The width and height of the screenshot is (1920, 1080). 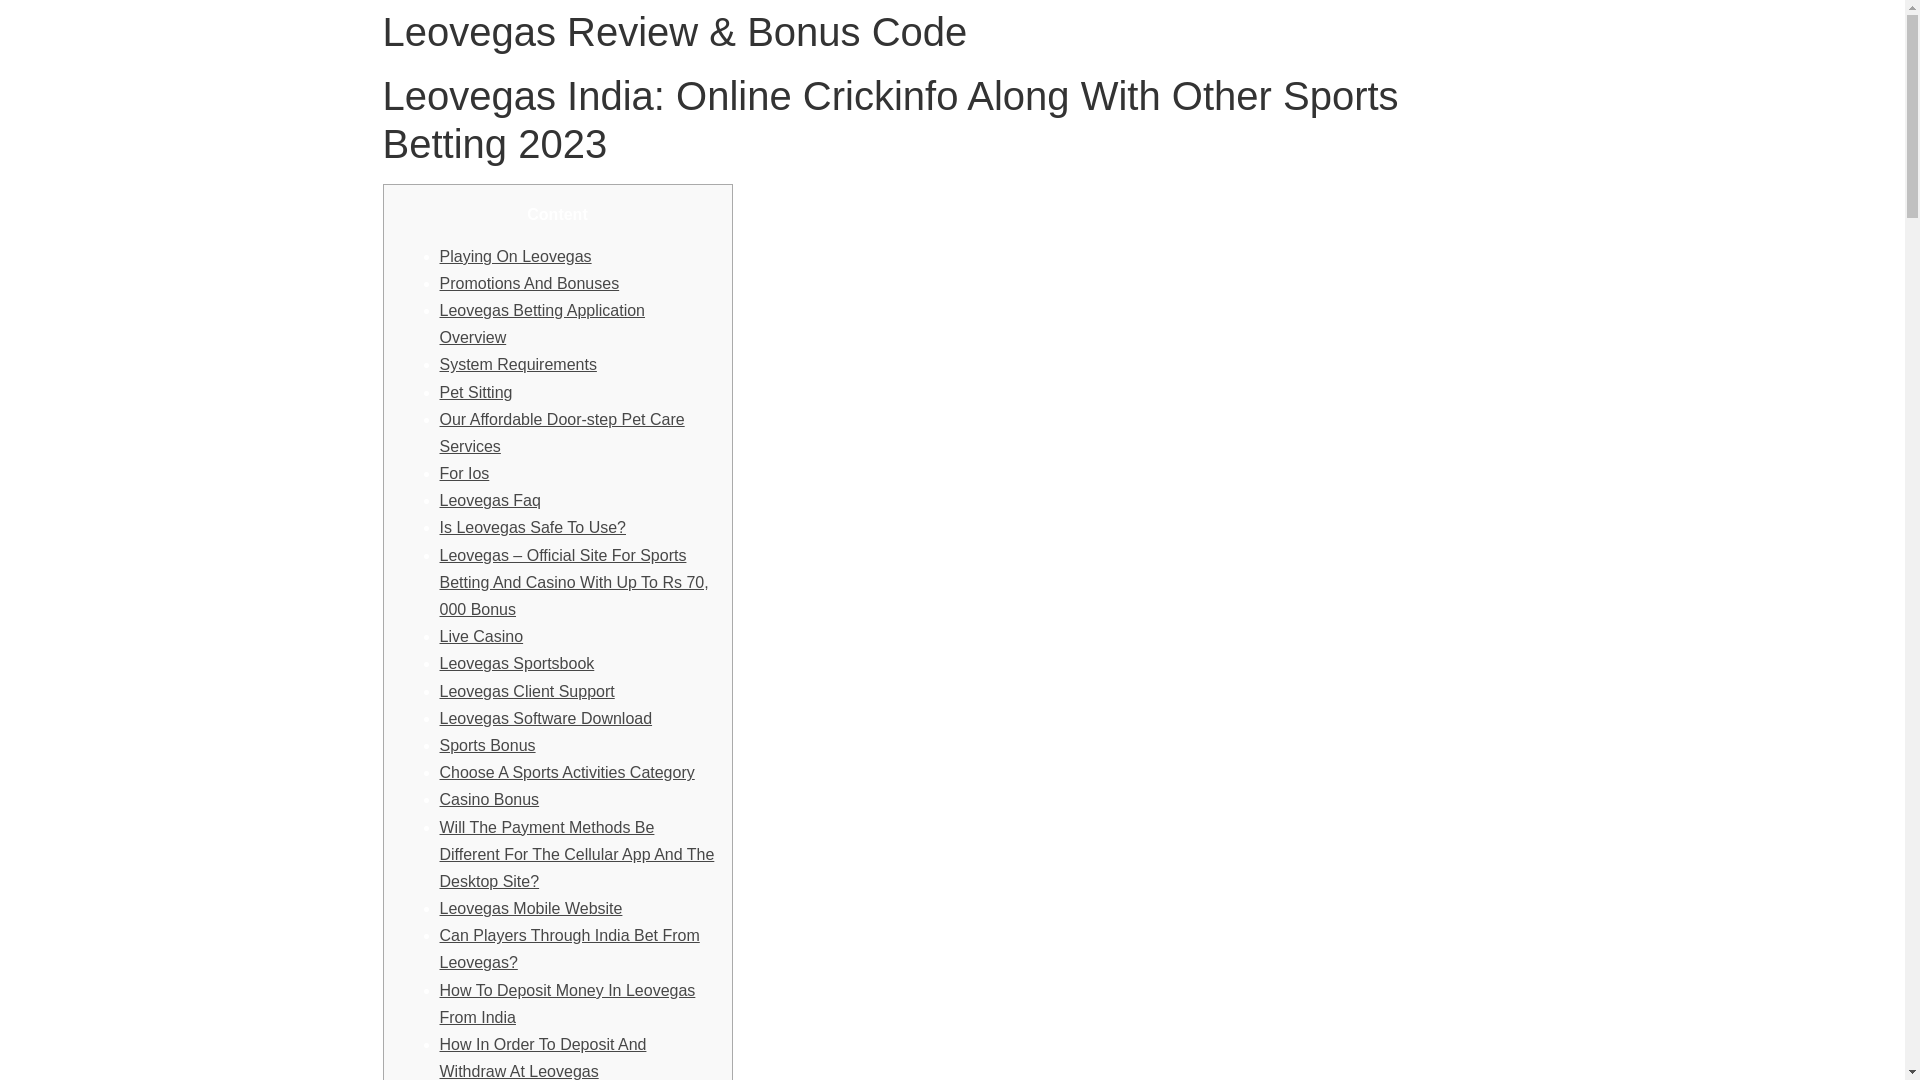 What do you see at coordinates (567, 772) in the screenshot?
I see `Choose A Sports Activities Category` at bounding box center [567, 772].